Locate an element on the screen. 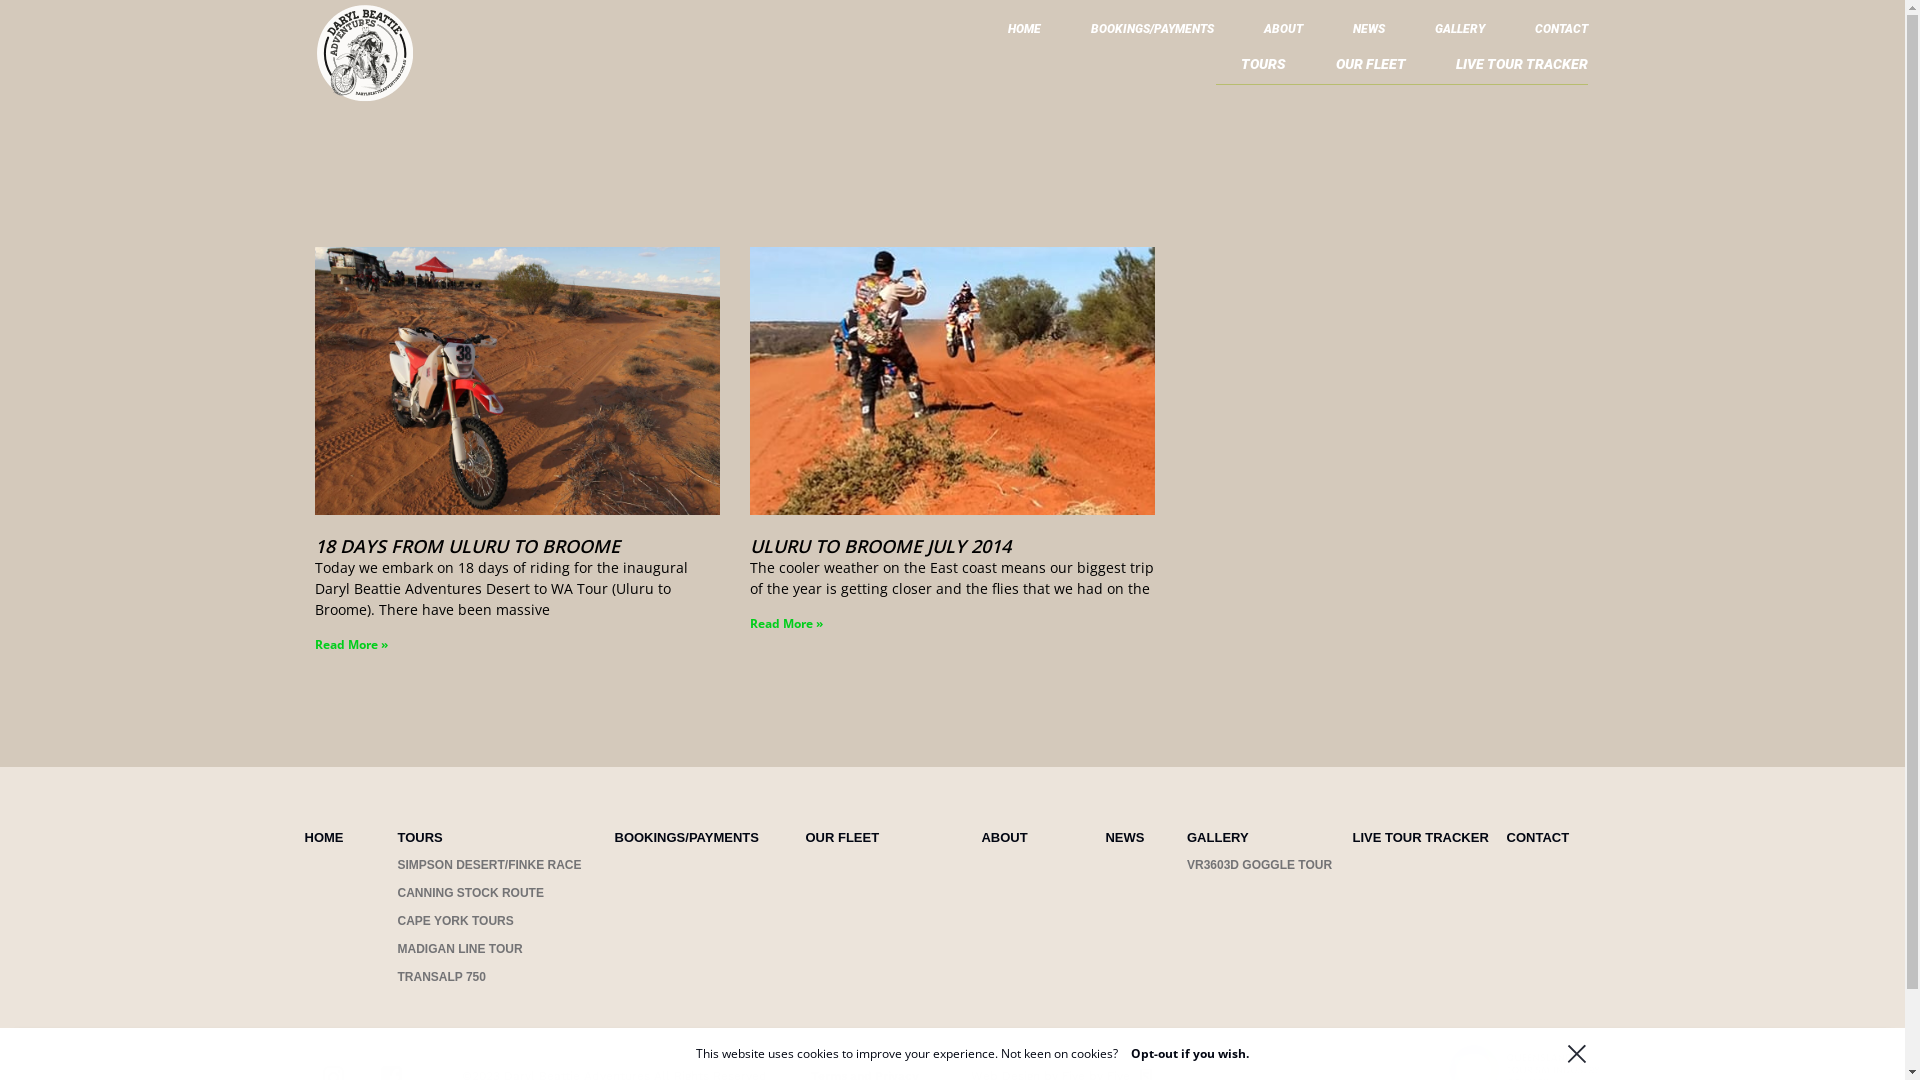 This screenshot has width=1920, height=1080. ABOUT is located at coordinates (1004, 838).